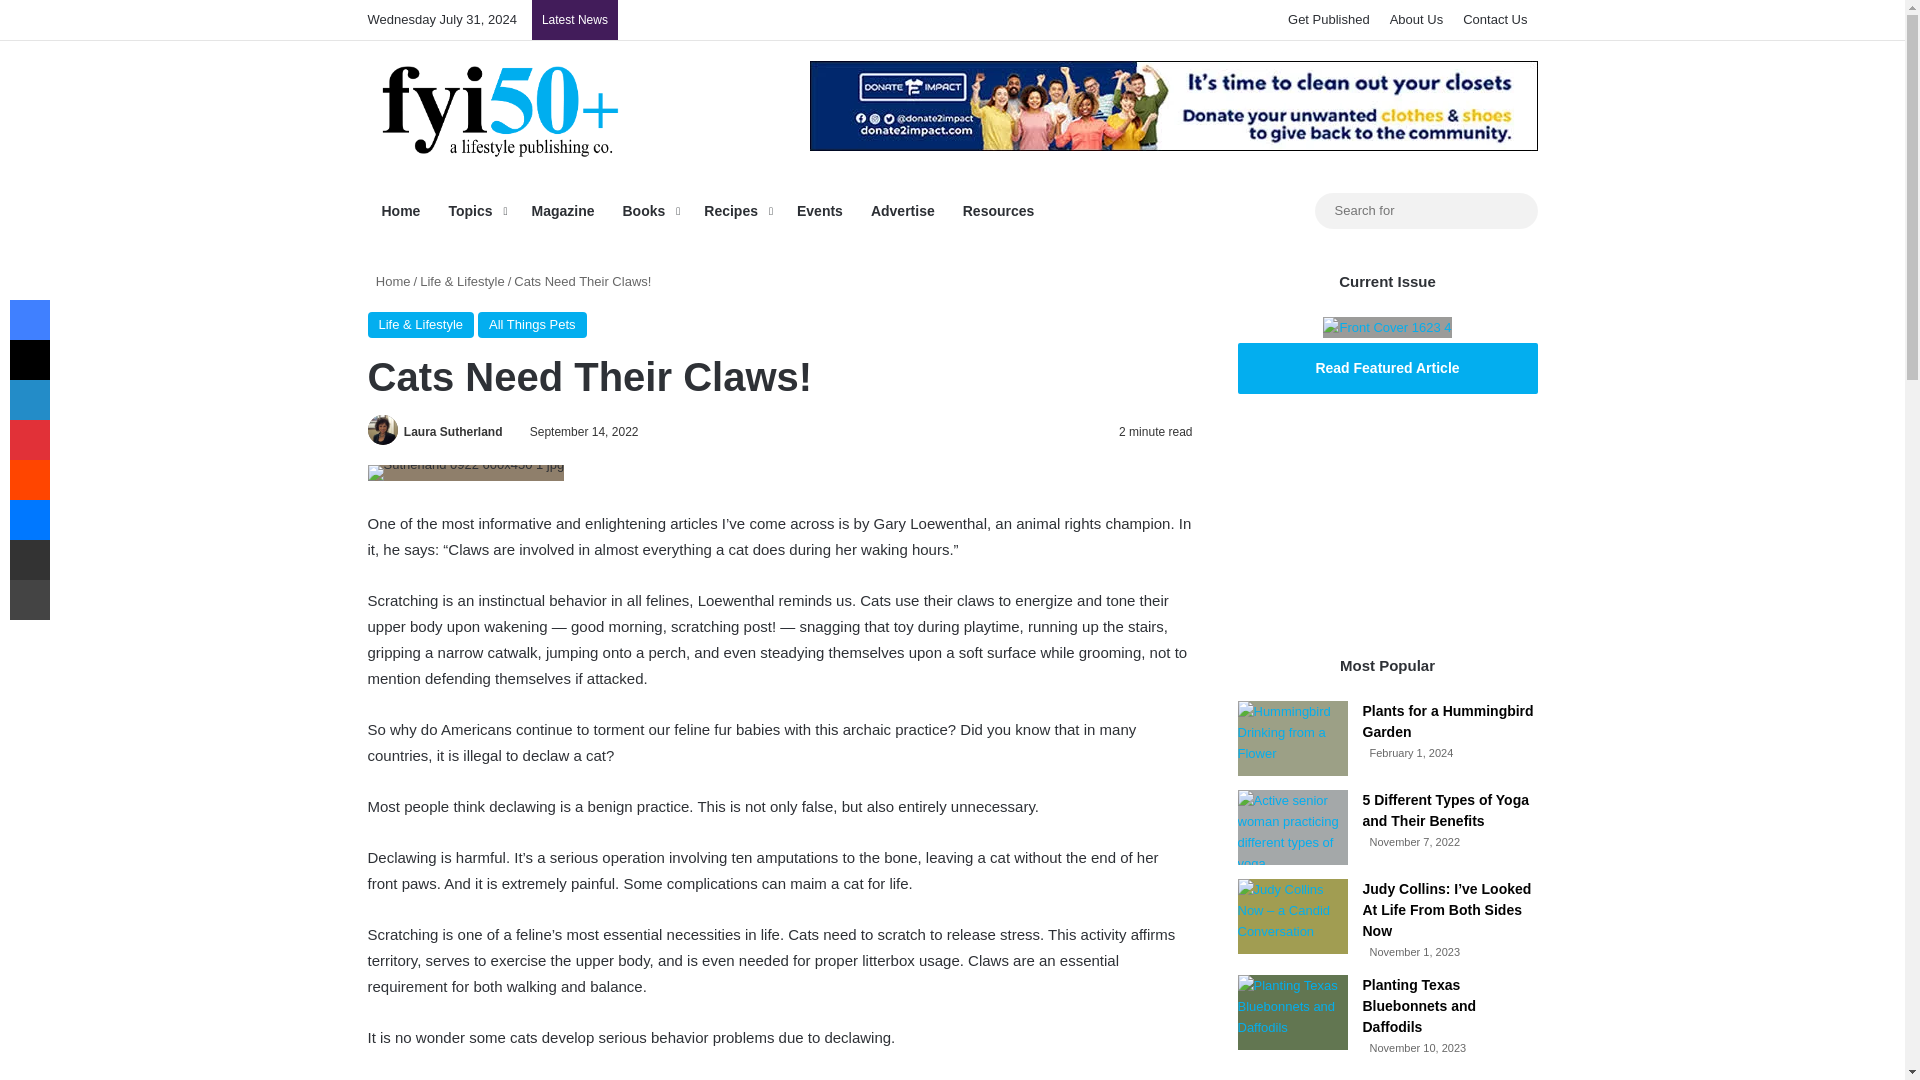 Image resolution: width=1920 pixels, height=1080 pixels. Describe the element at coordinates (402, 210) in the screenshot. I see `Home` at that location.